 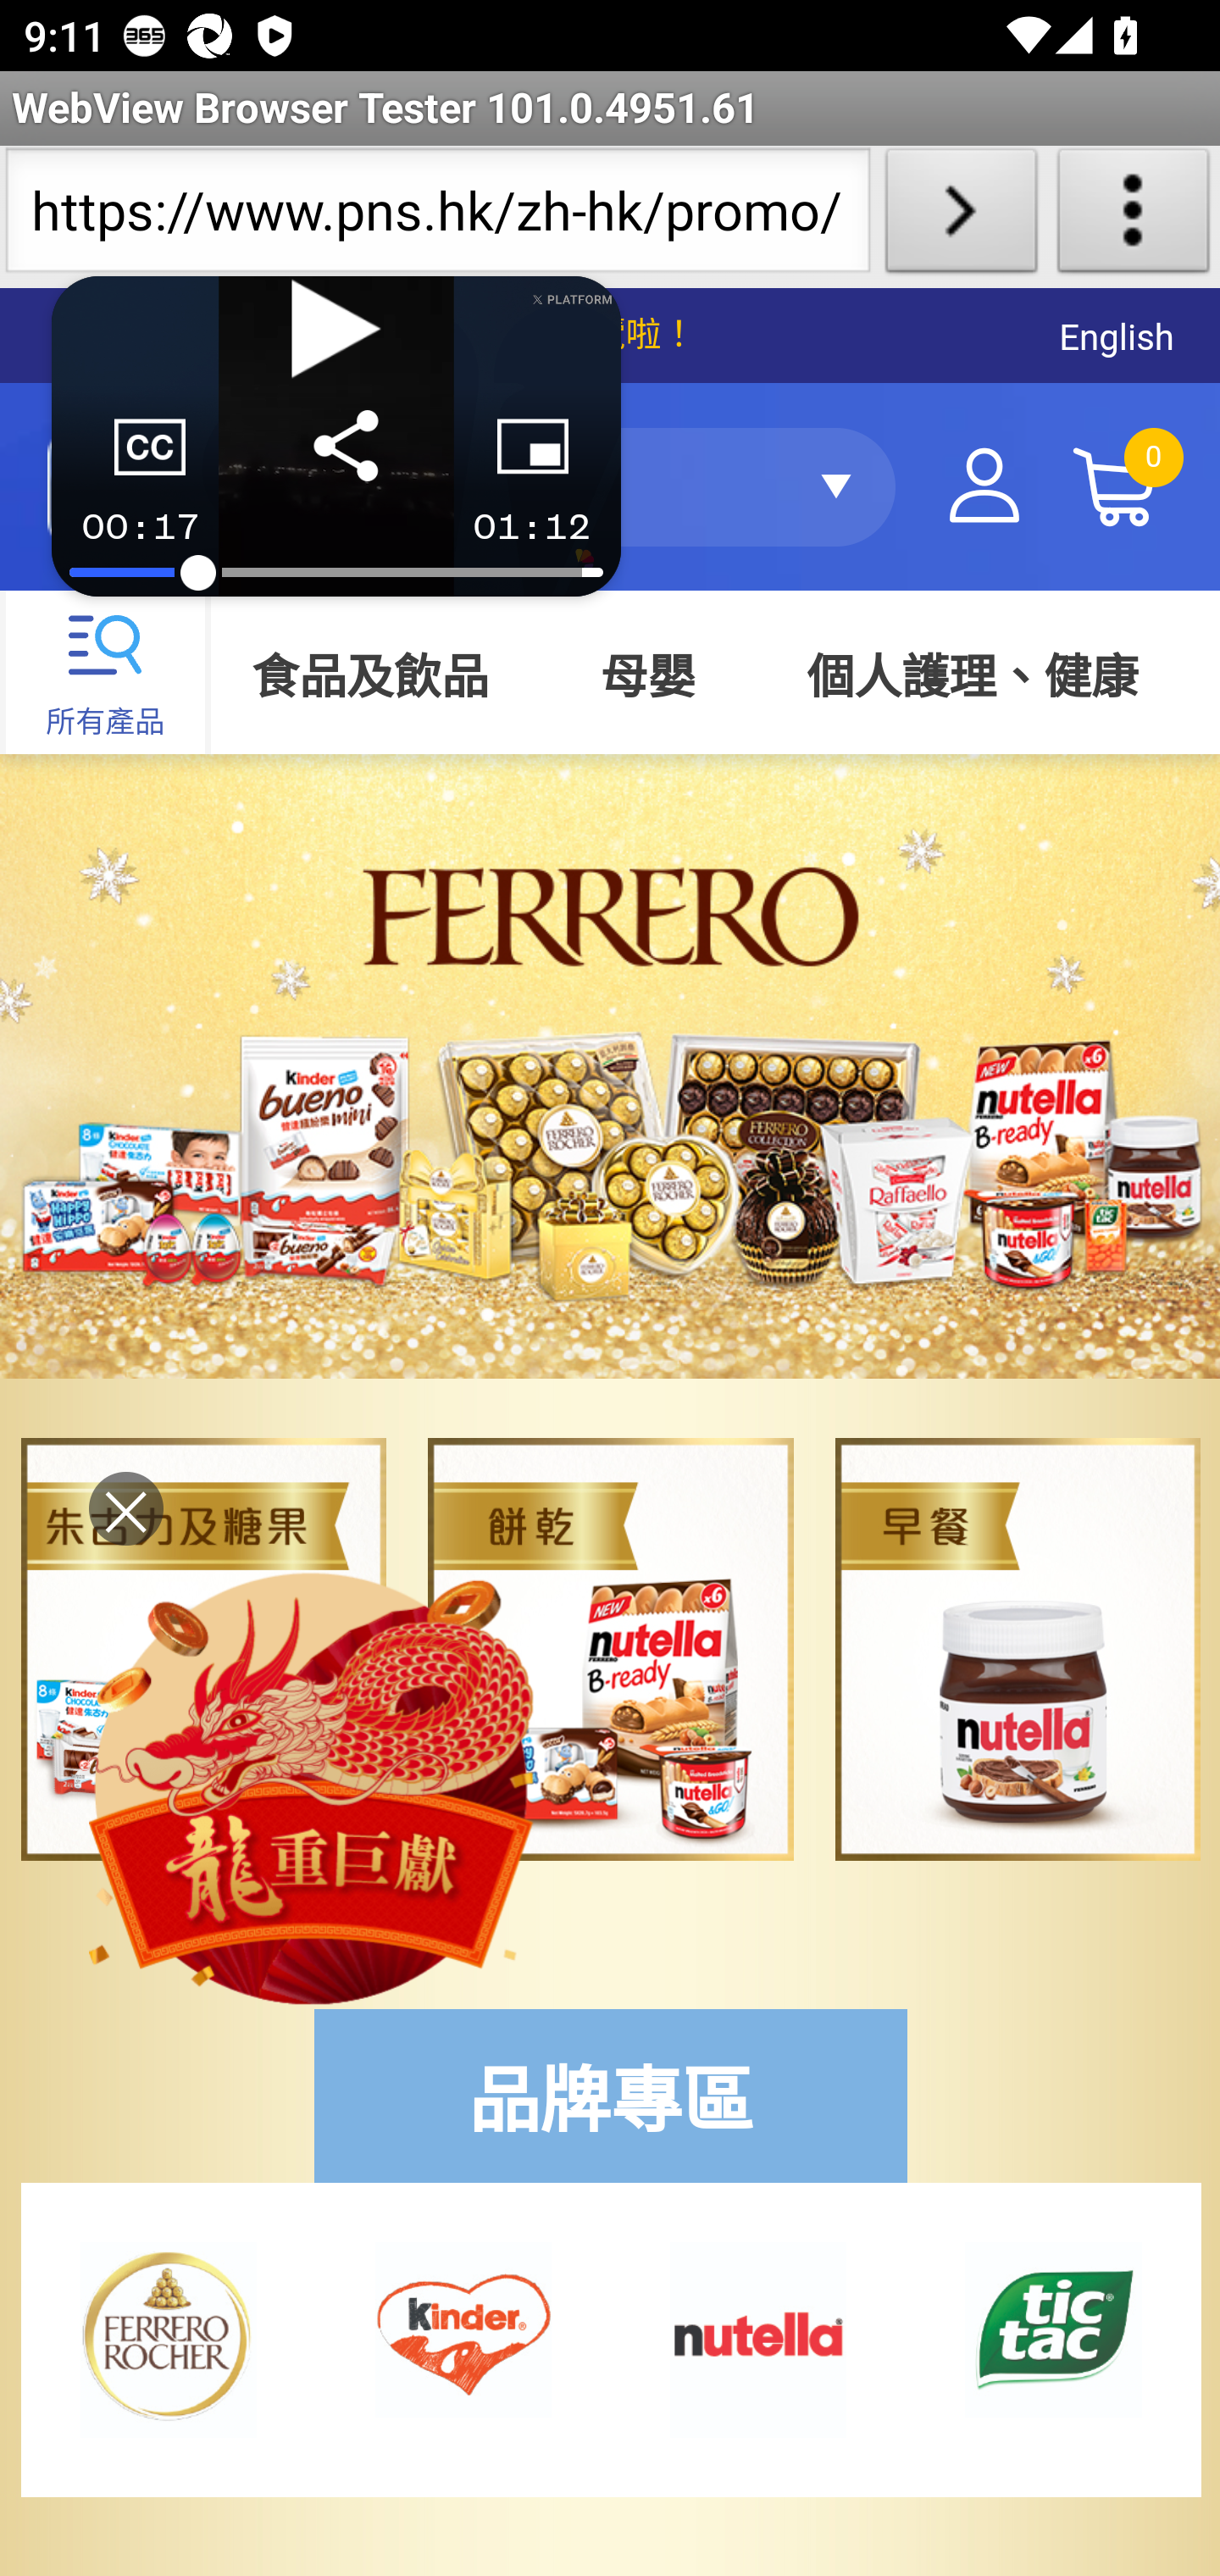 I want to click on 所有產品, so click(x=107, y=673).